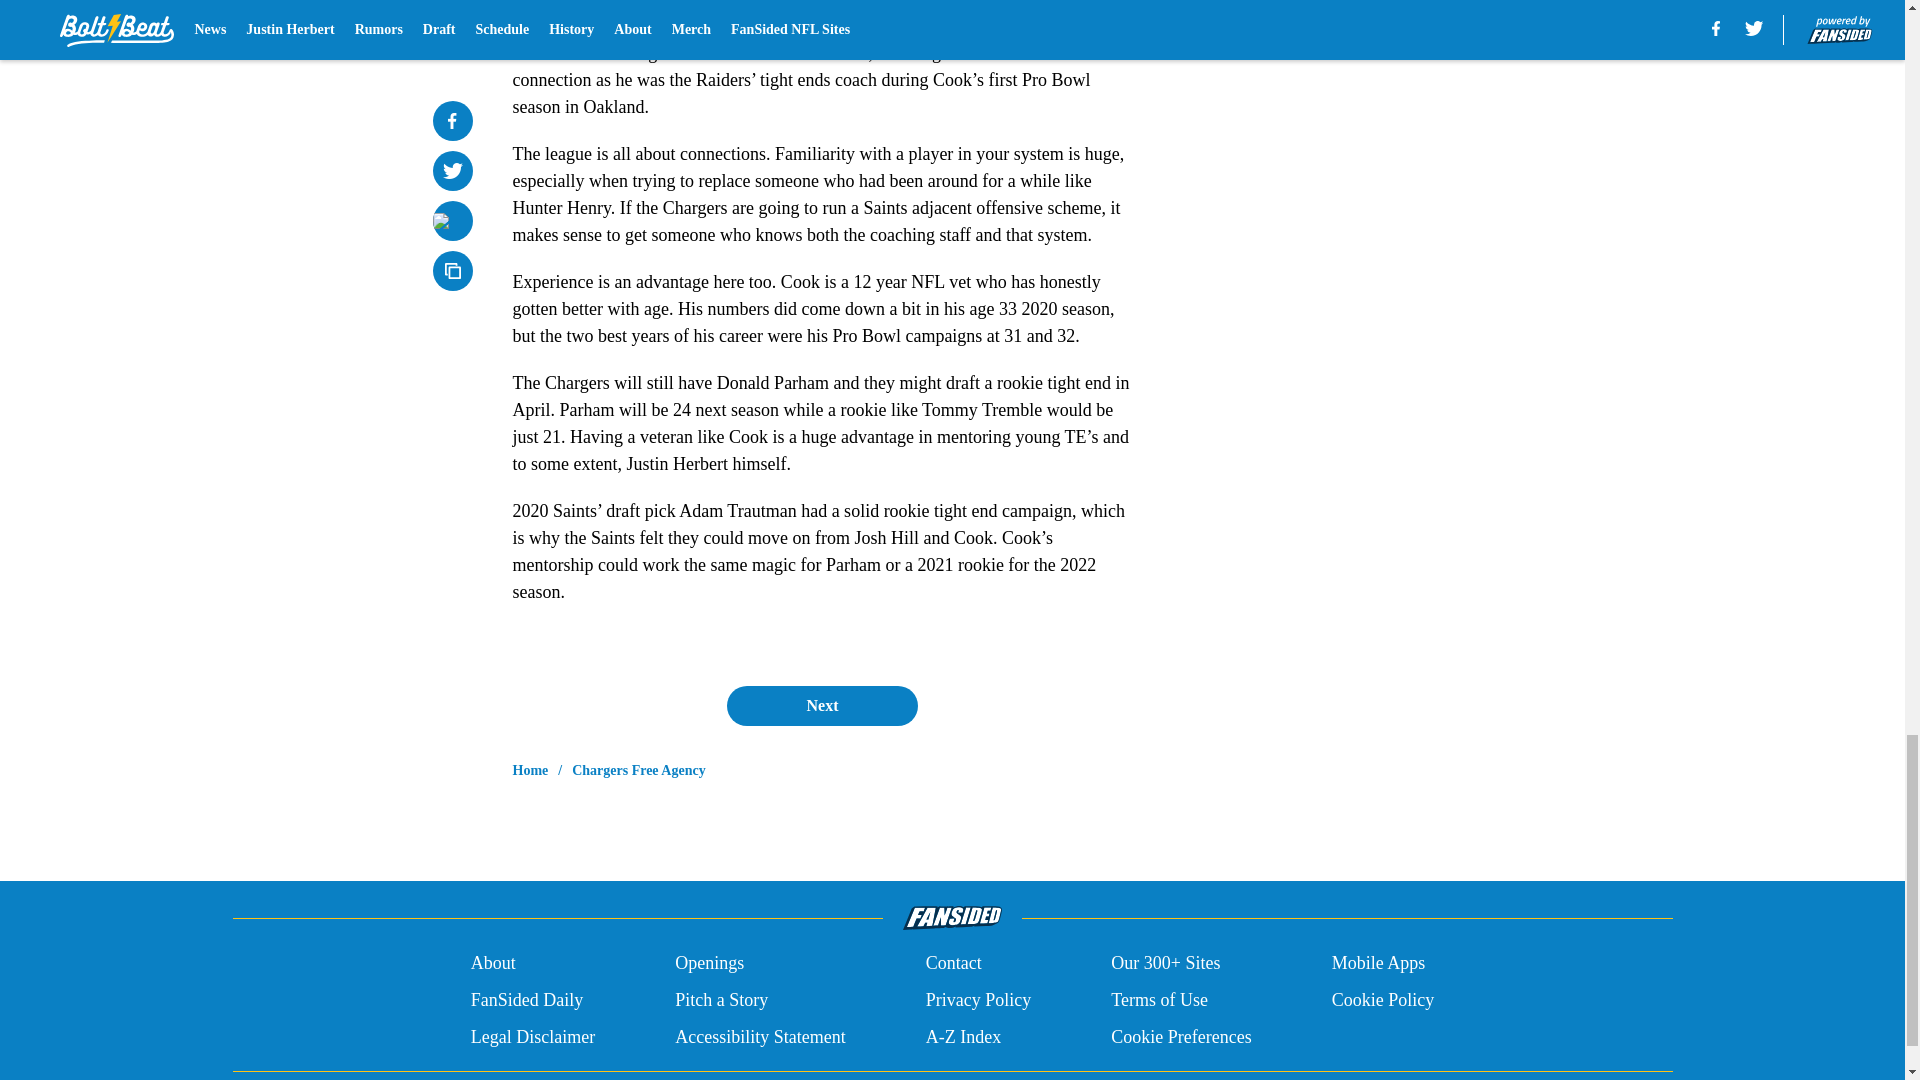  What do you see at coordinates (710, 964) in the screenshot?
I see `Openings` at bounding box center [710, 964].